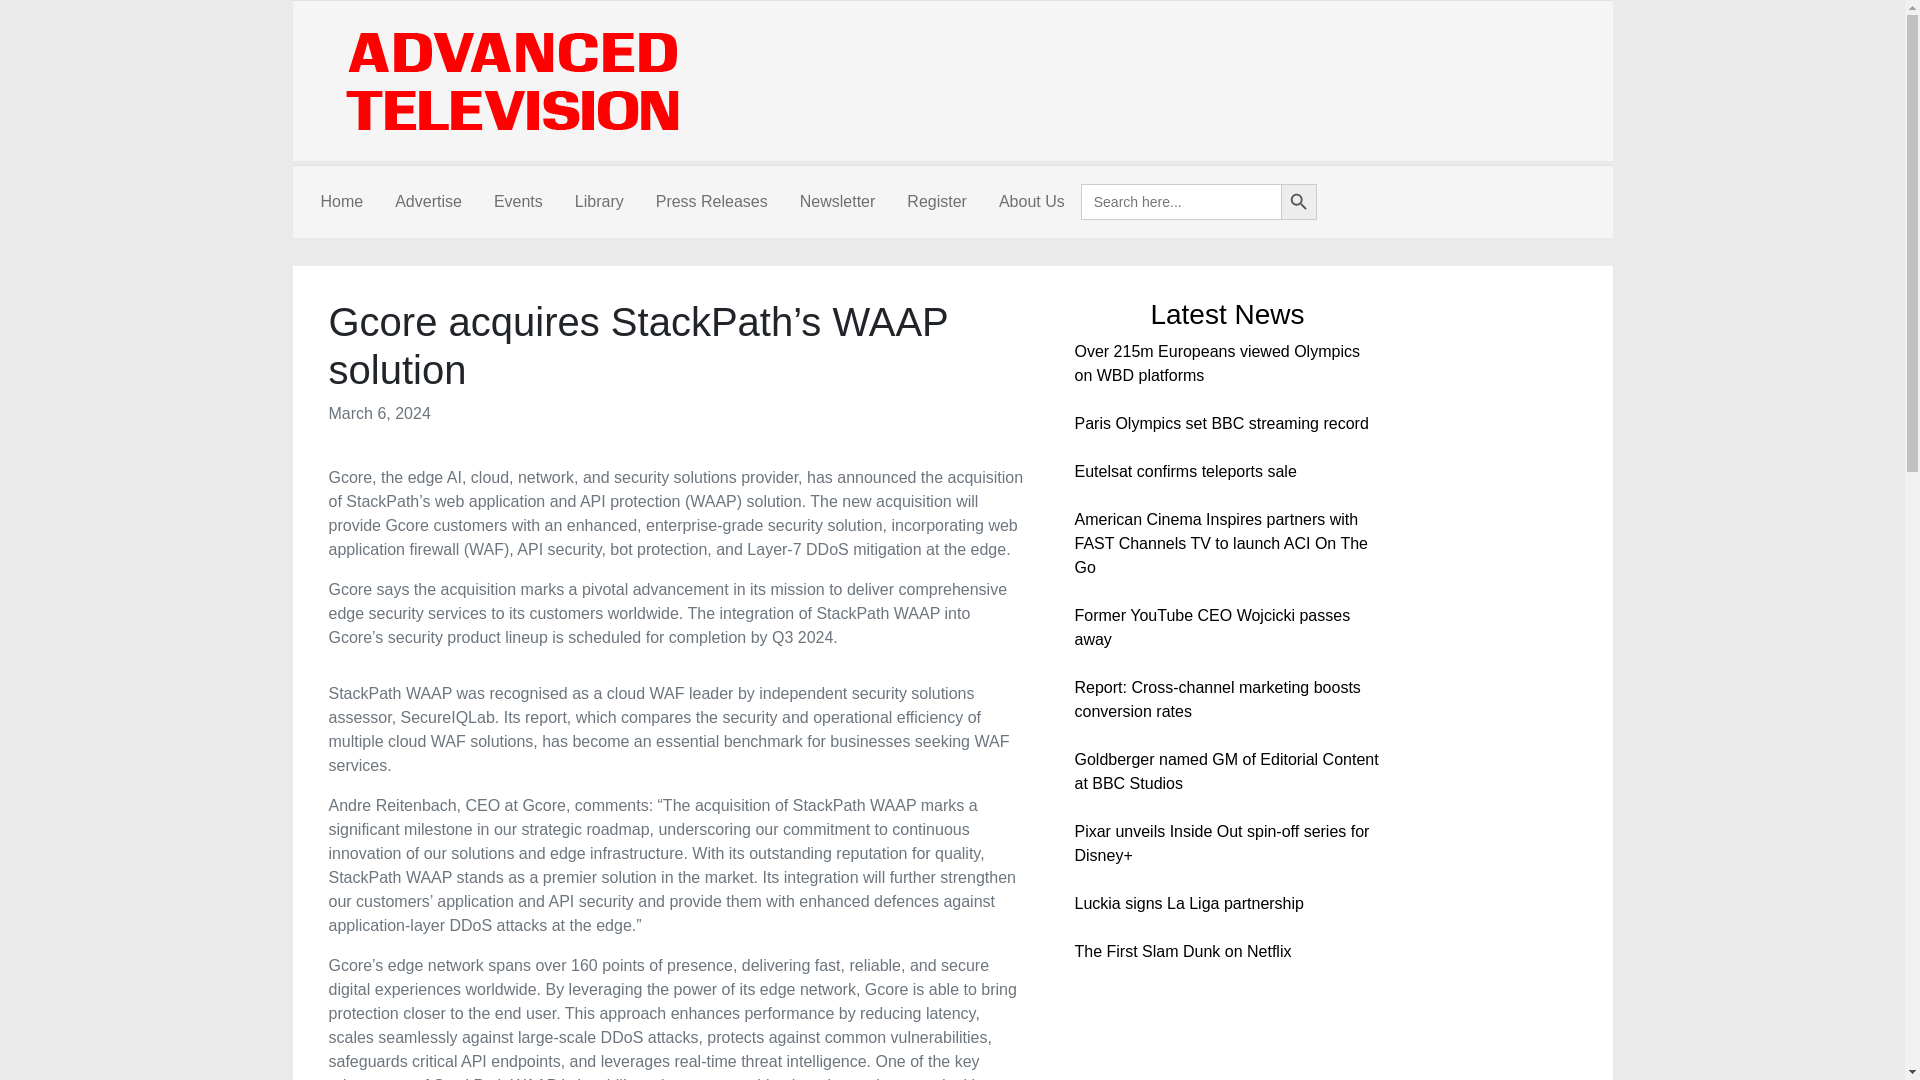 The image size is (1920, 1080). What do you see at coordinates (936, 202) in the screenshot?
I see `Register` at bounding box center [936, 202].